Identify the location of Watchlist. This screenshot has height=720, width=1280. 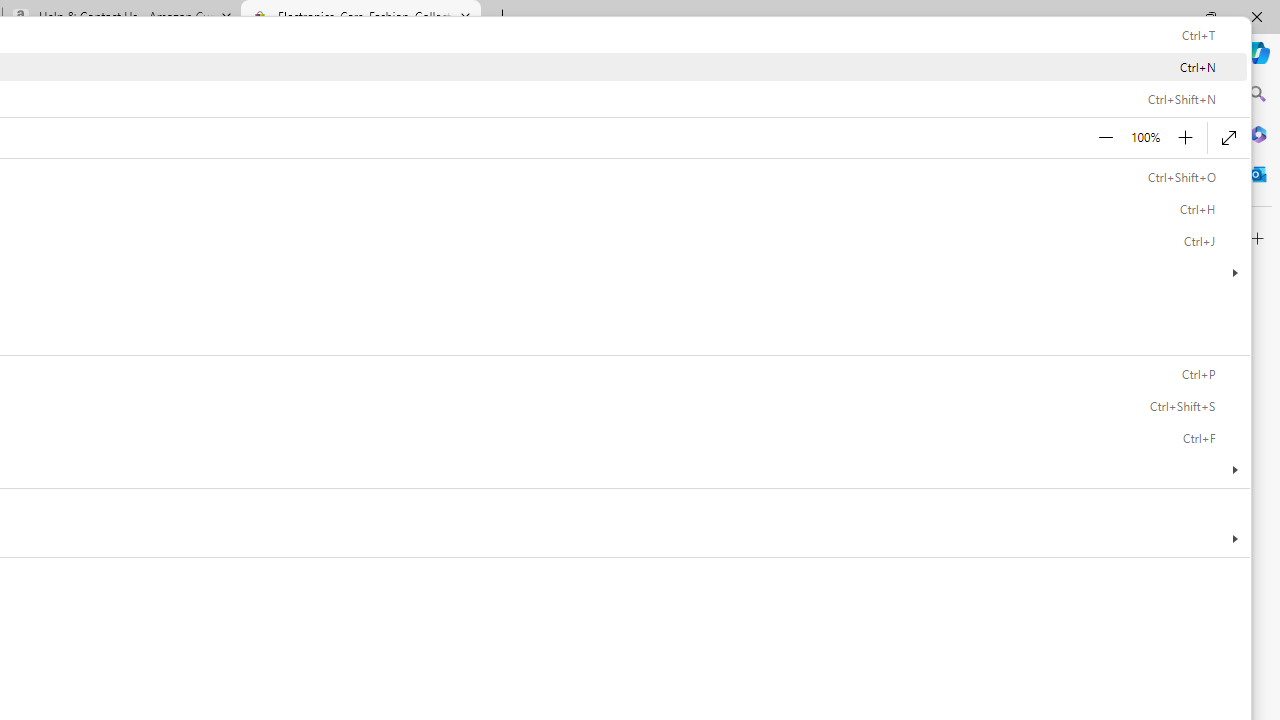
(362, 86).